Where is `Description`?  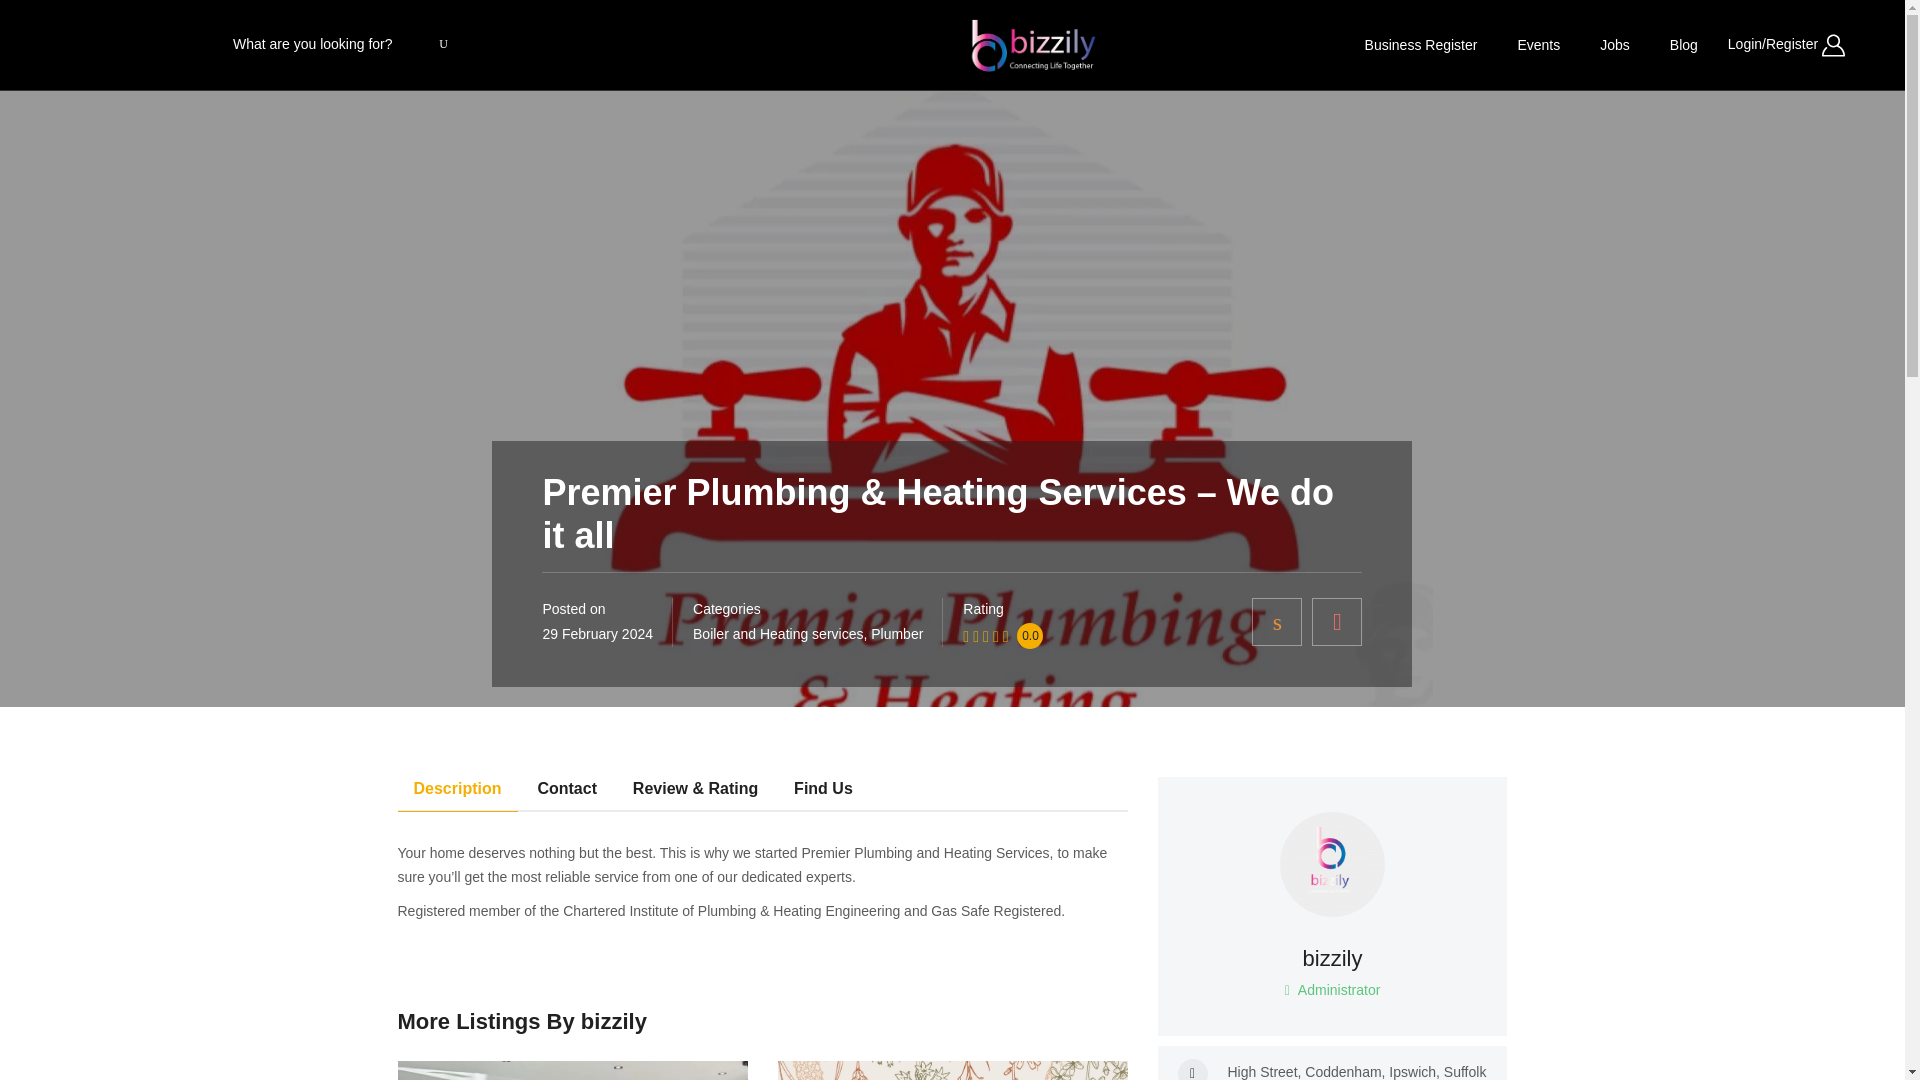
Description is located at coordinates (458, 794).